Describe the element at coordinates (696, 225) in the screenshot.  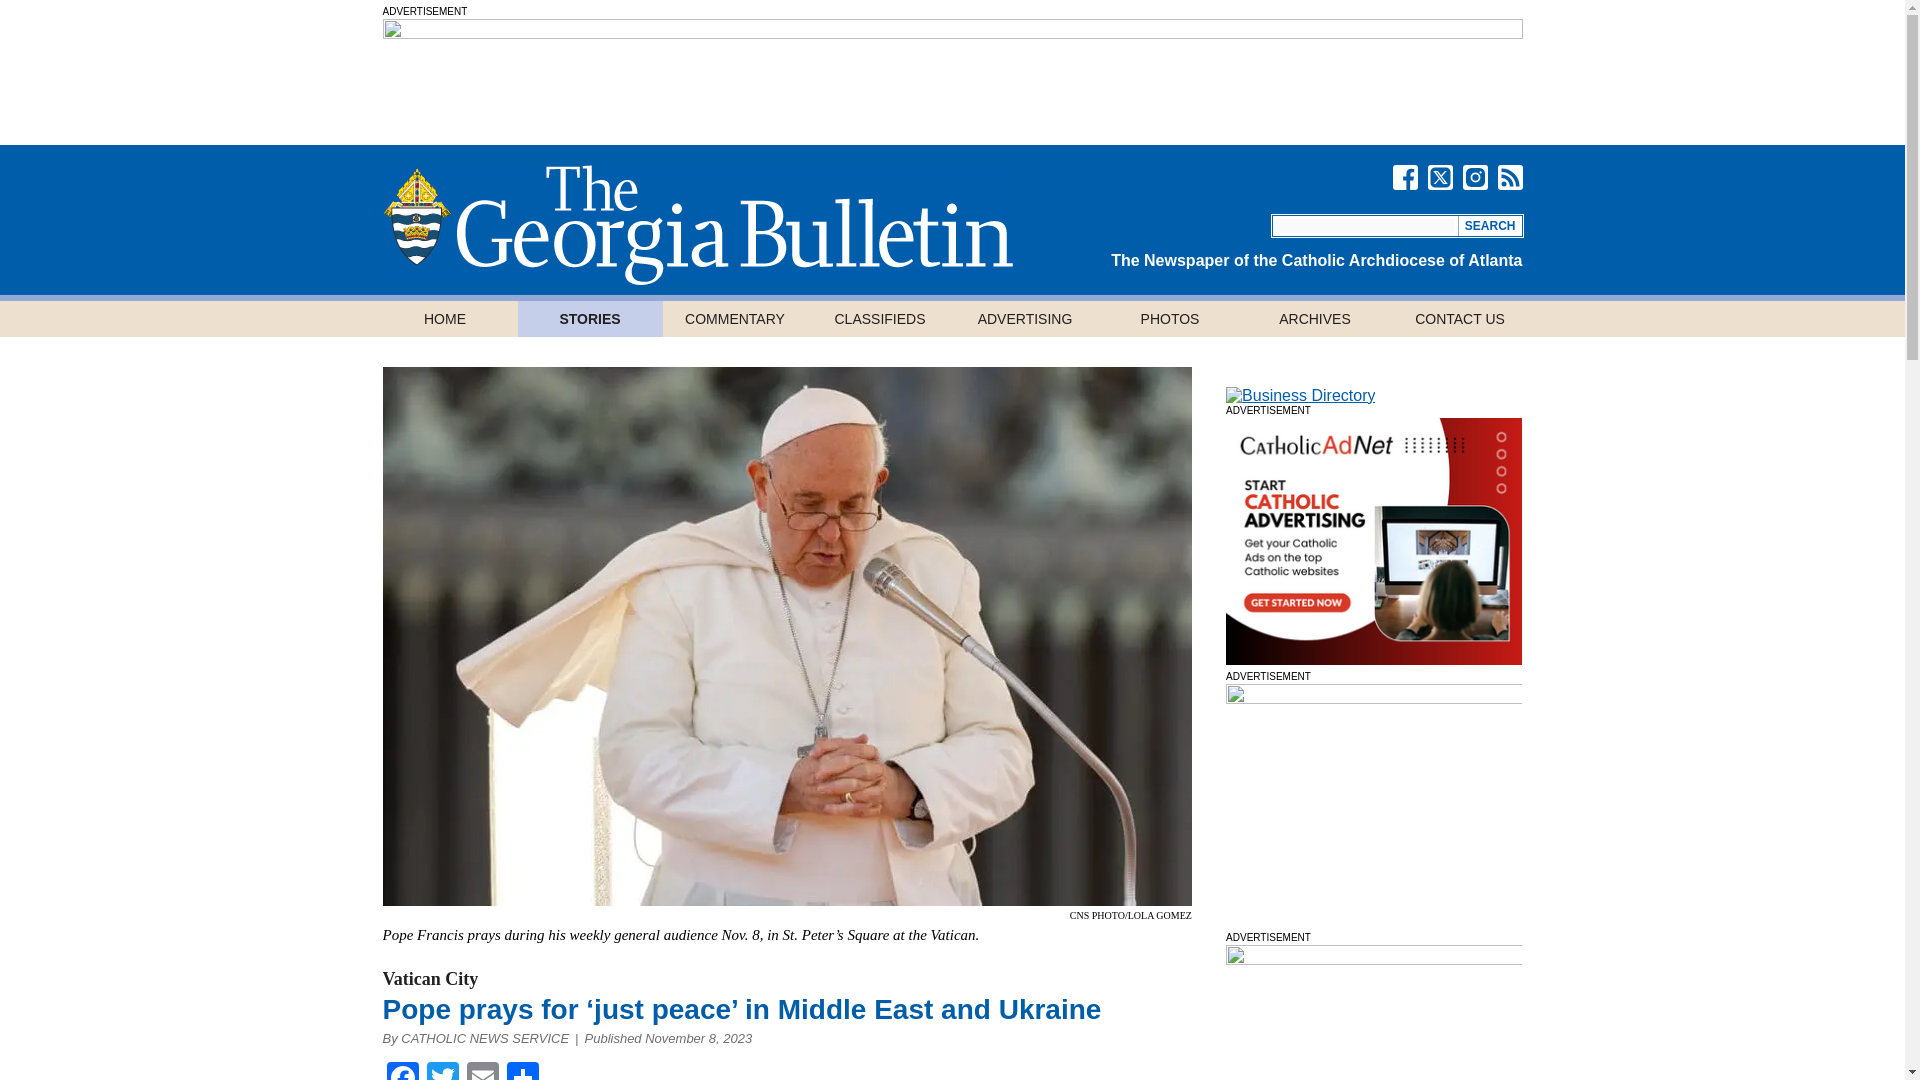
I see `Georgia Bulletin` at that location.